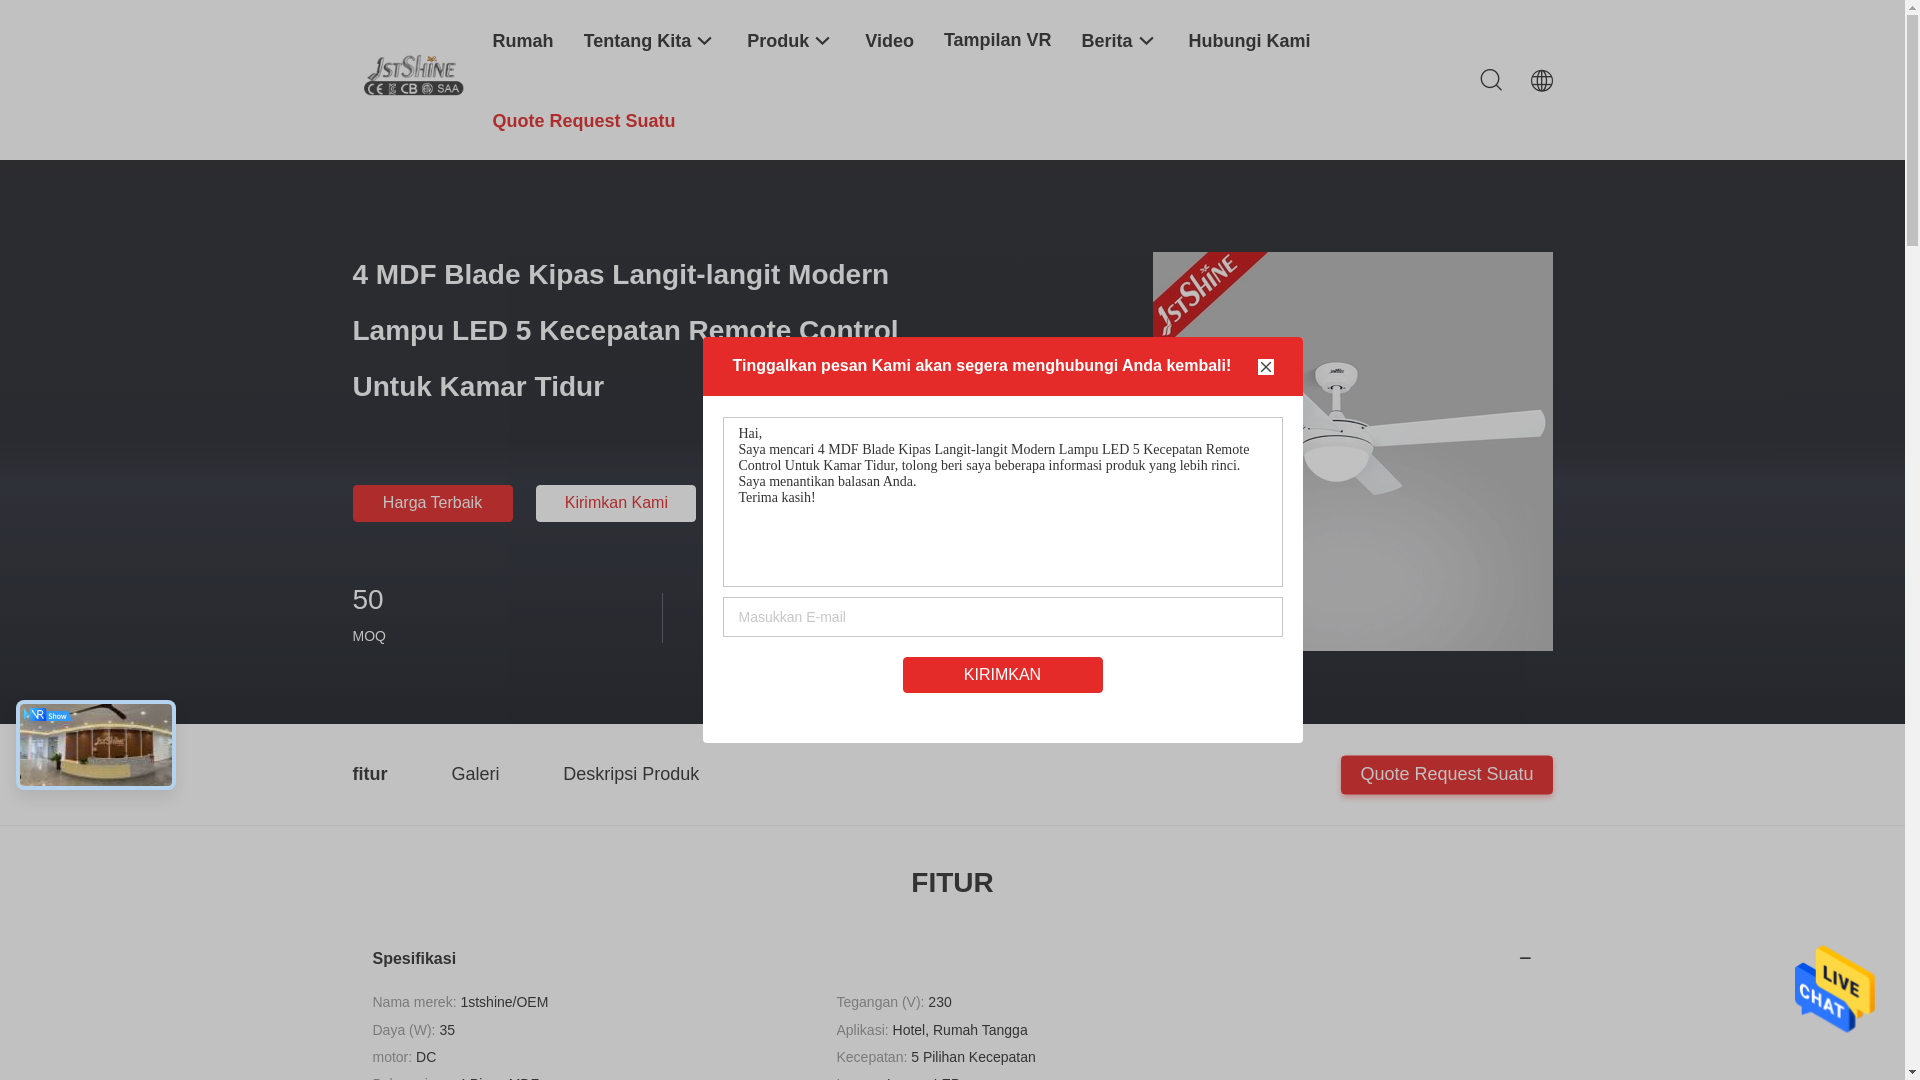  Describe the element at coordinates (1250, 40) in the screenshot. I see `Hubungi Kami` at that location.